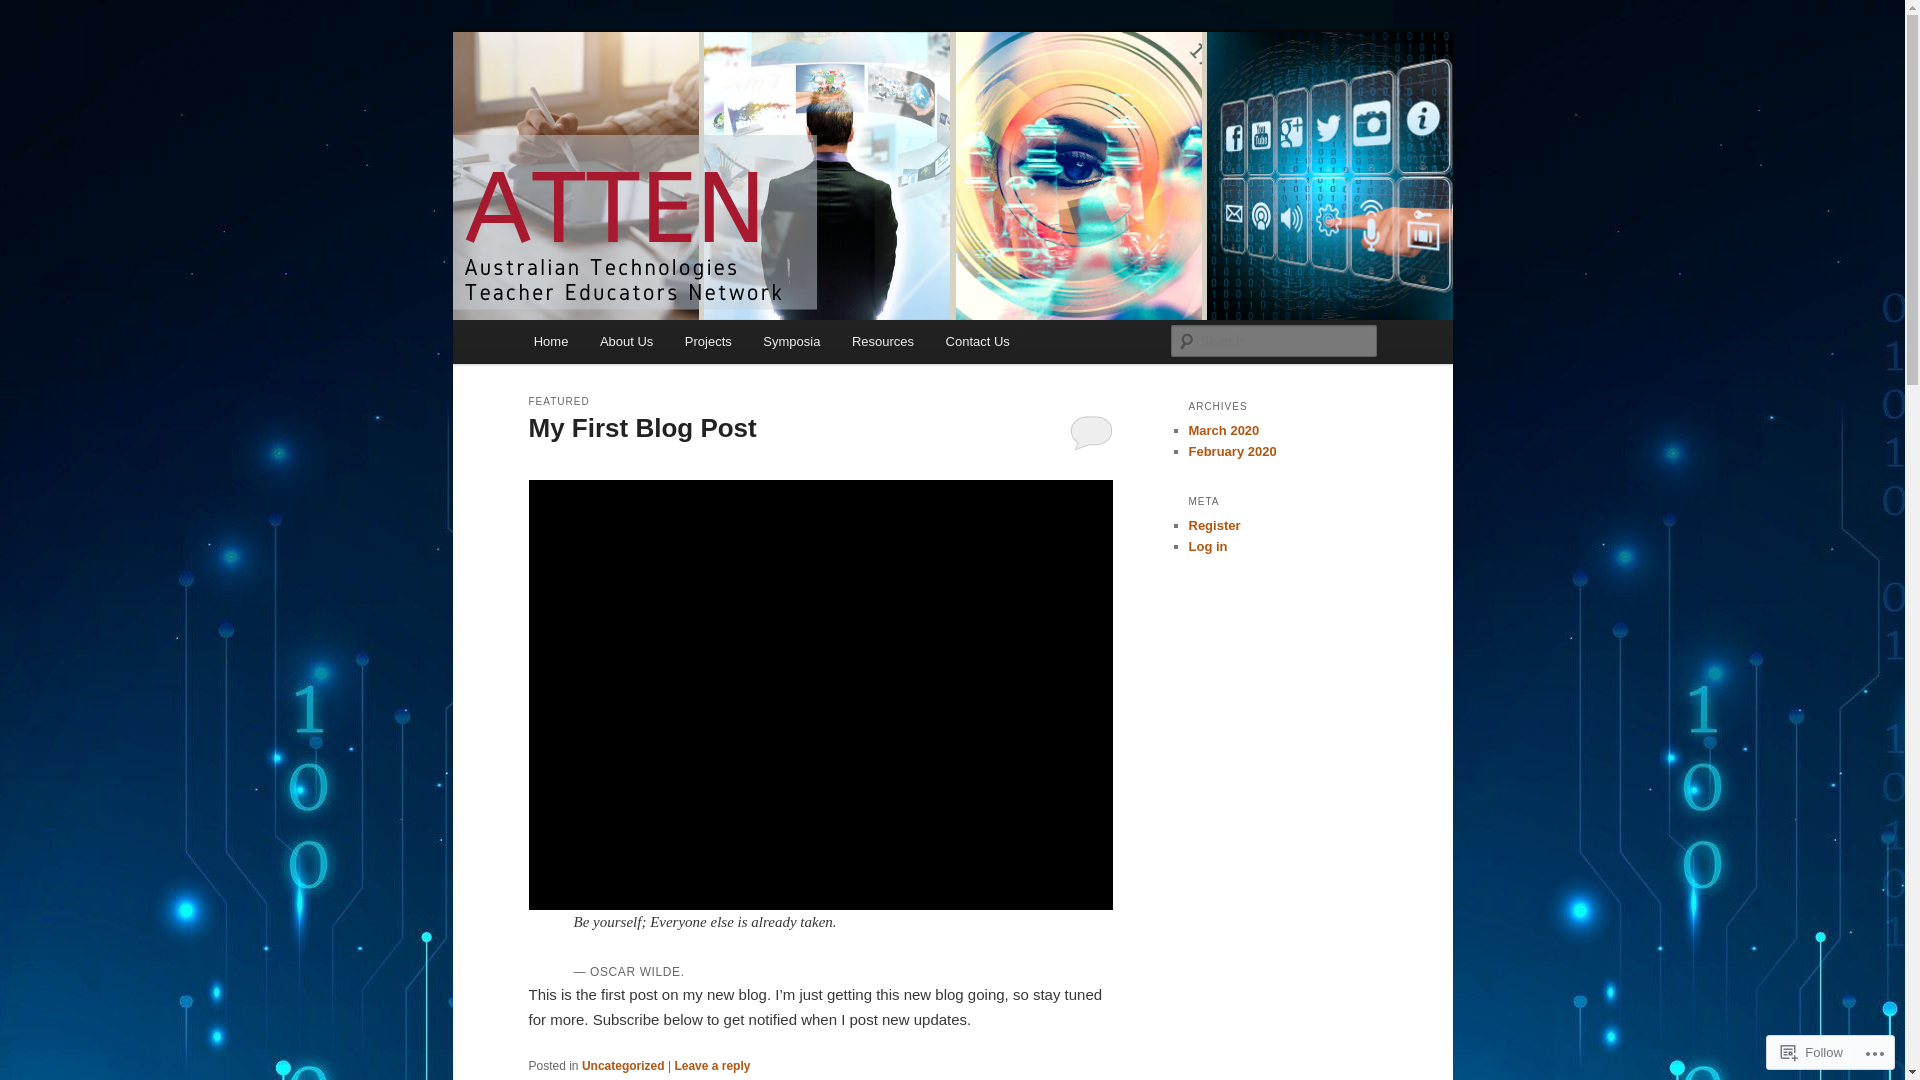  Describe the element at coordinates (1232, 452) in the screenshot. I see `February 2020` at that location.